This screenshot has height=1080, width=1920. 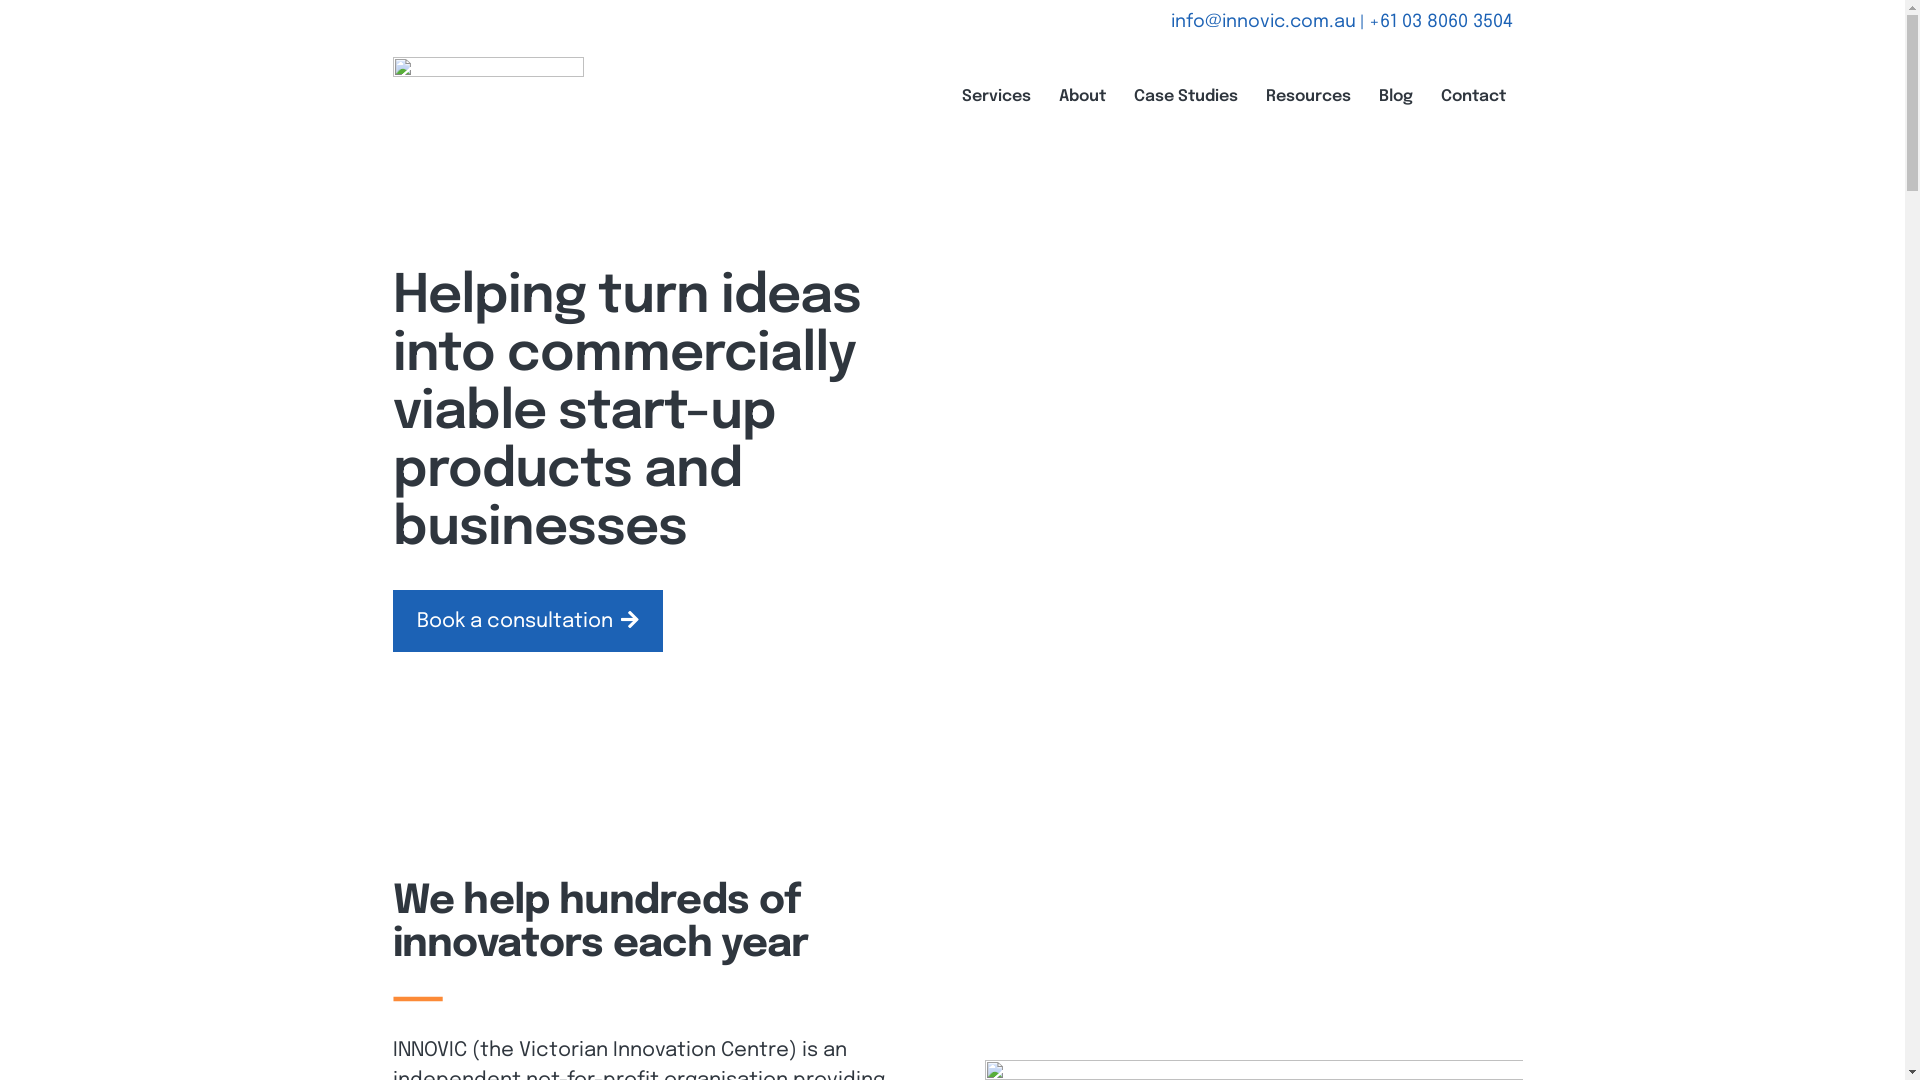 I want to click on Case Studies, so click(x=1186, y=97).